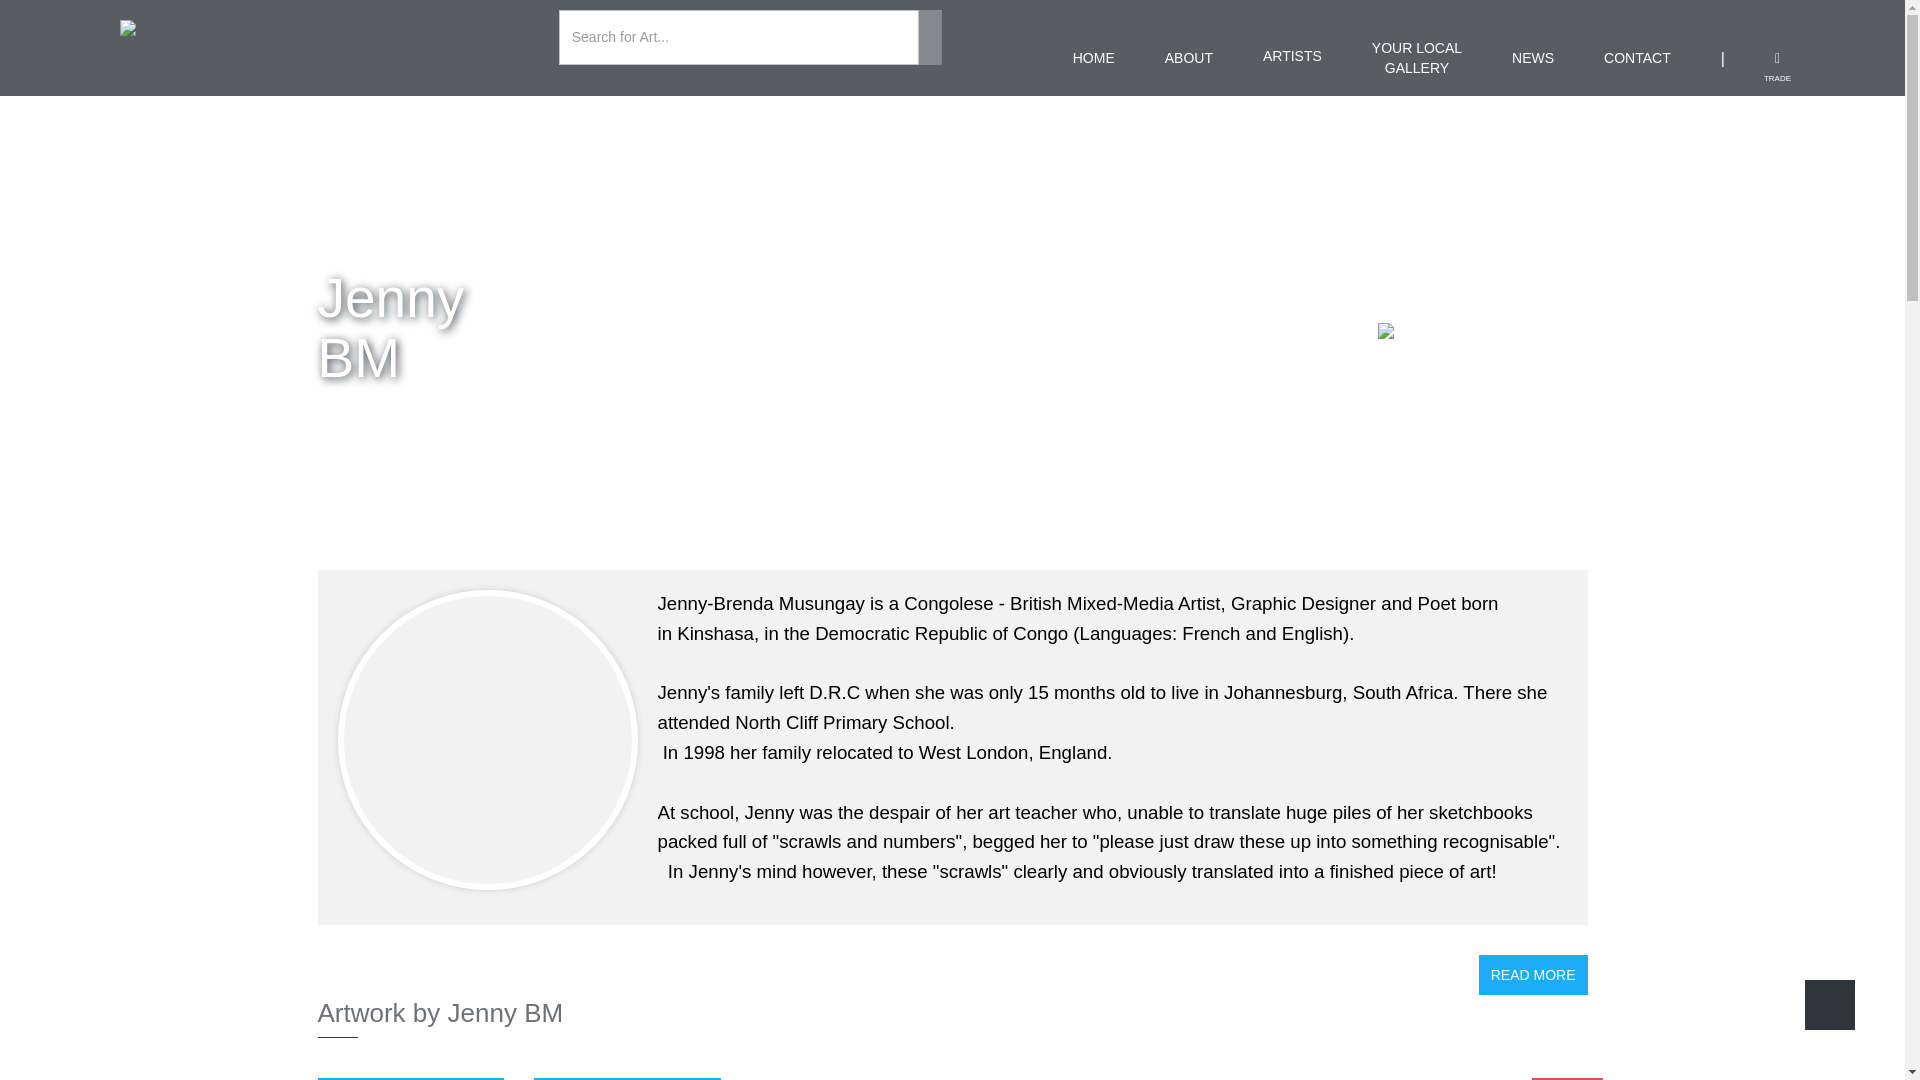  Describe the element at coordinates (627, 1078) in the screenshot. I see `READ MORE` at that location.